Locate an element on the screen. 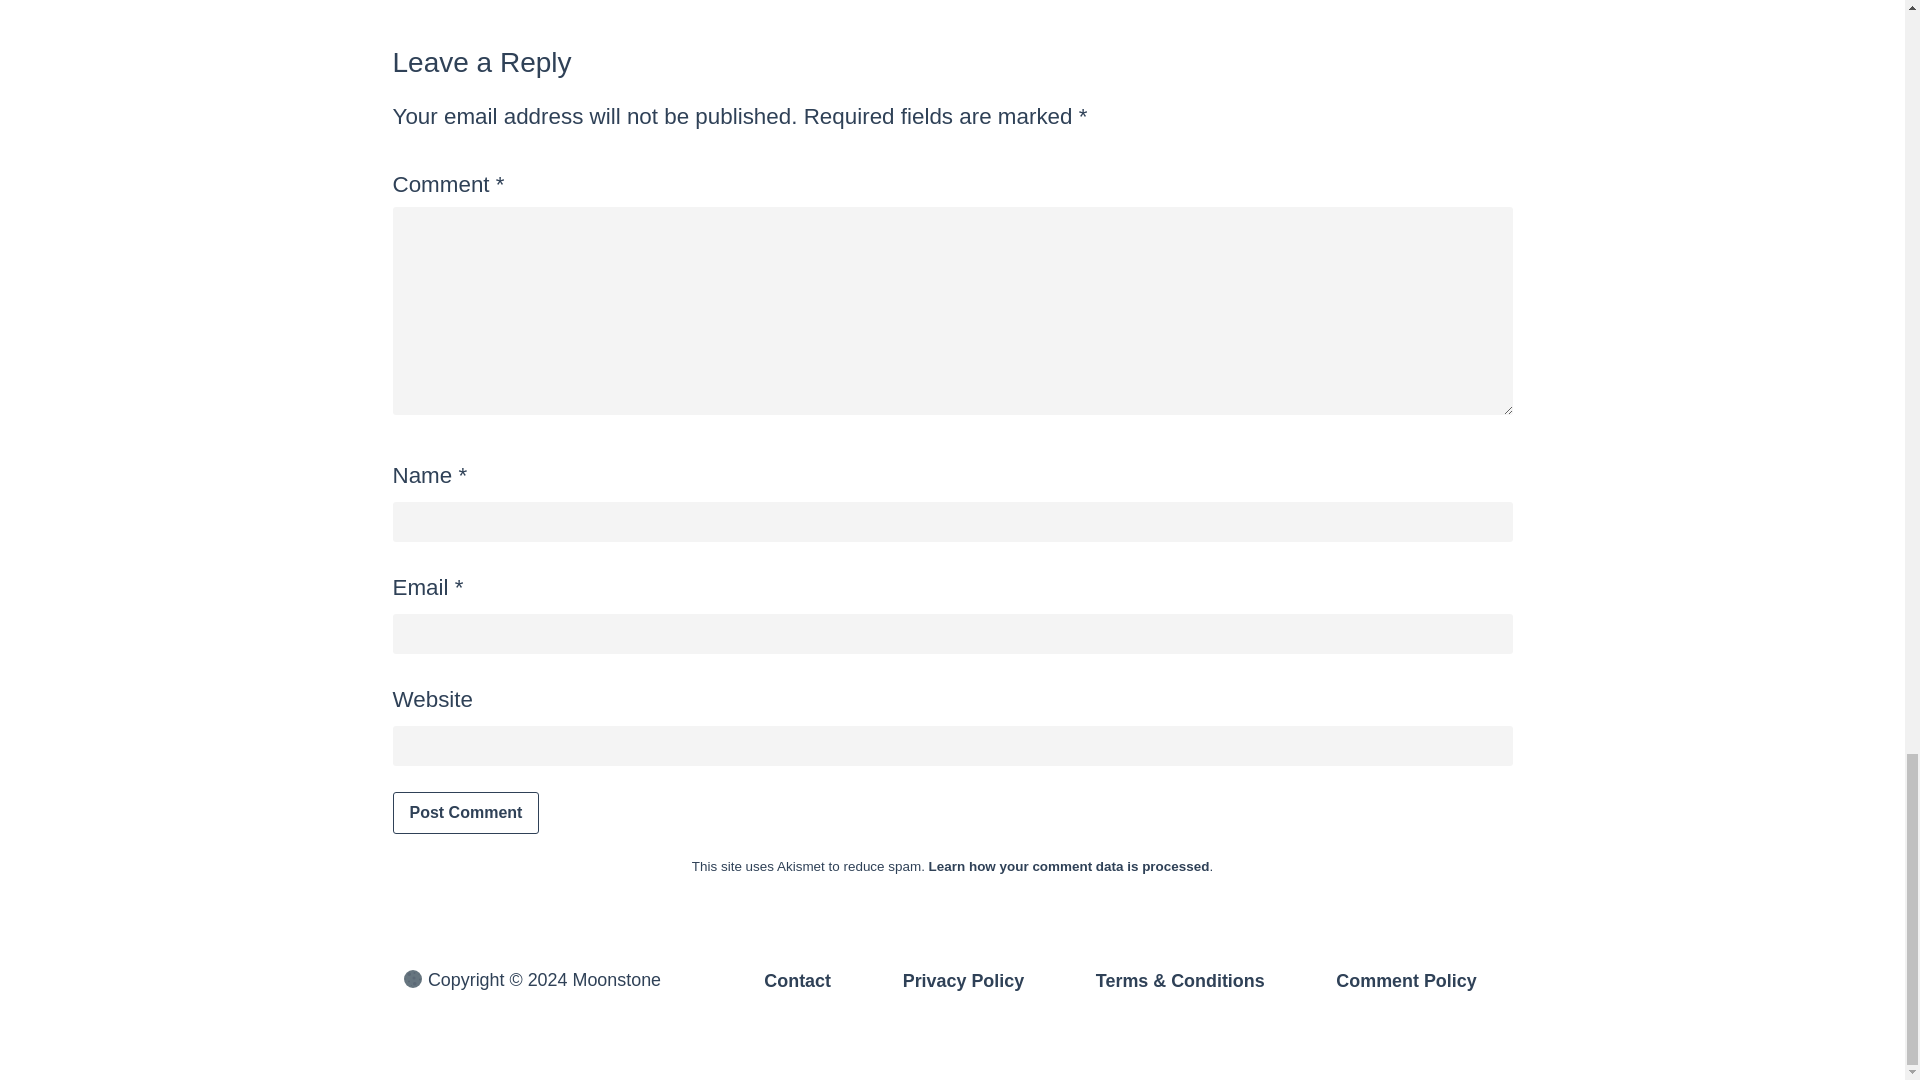 This screenshot has height=1080, width=1920. Contact is located at coordinates (796, 980).